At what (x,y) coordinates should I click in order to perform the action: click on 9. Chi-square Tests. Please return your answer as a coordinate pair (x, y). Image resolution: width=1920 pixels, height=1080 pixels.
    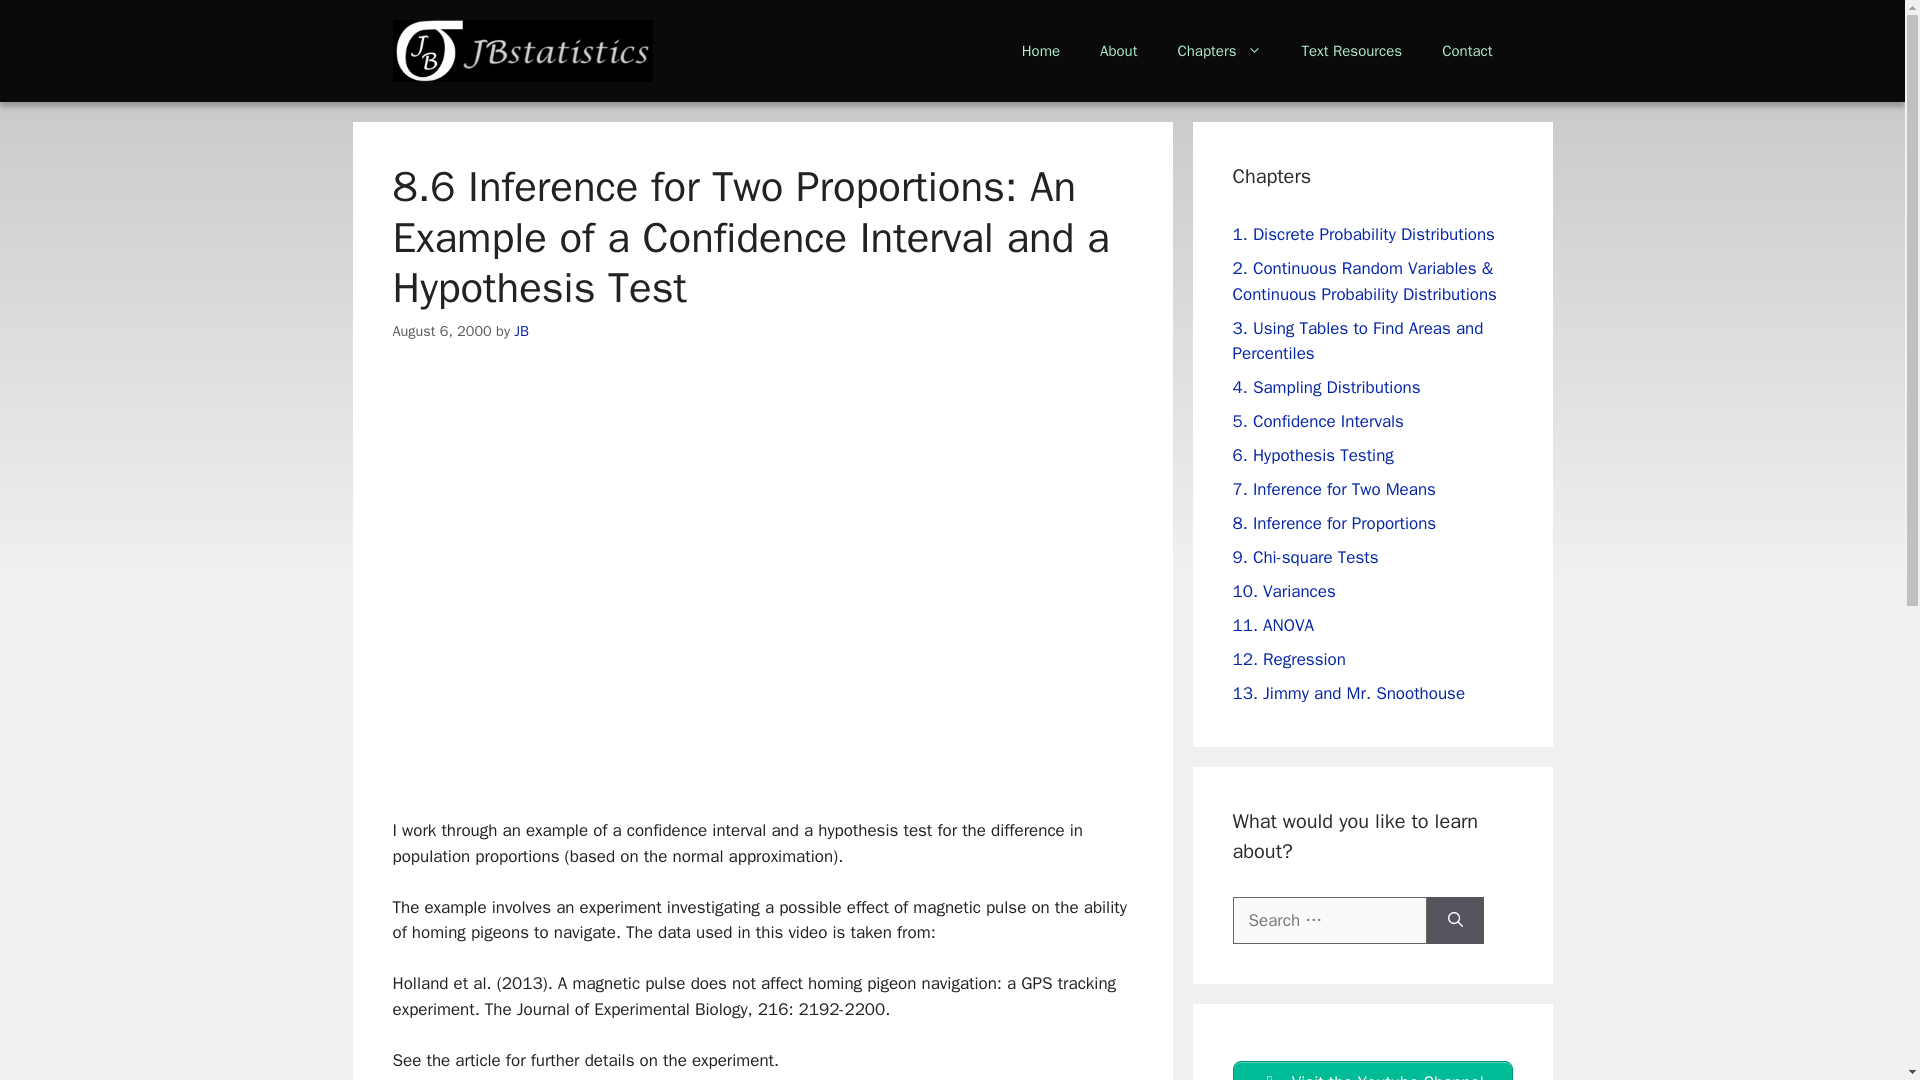
    Looking at the image, I should click on (1305, 557).